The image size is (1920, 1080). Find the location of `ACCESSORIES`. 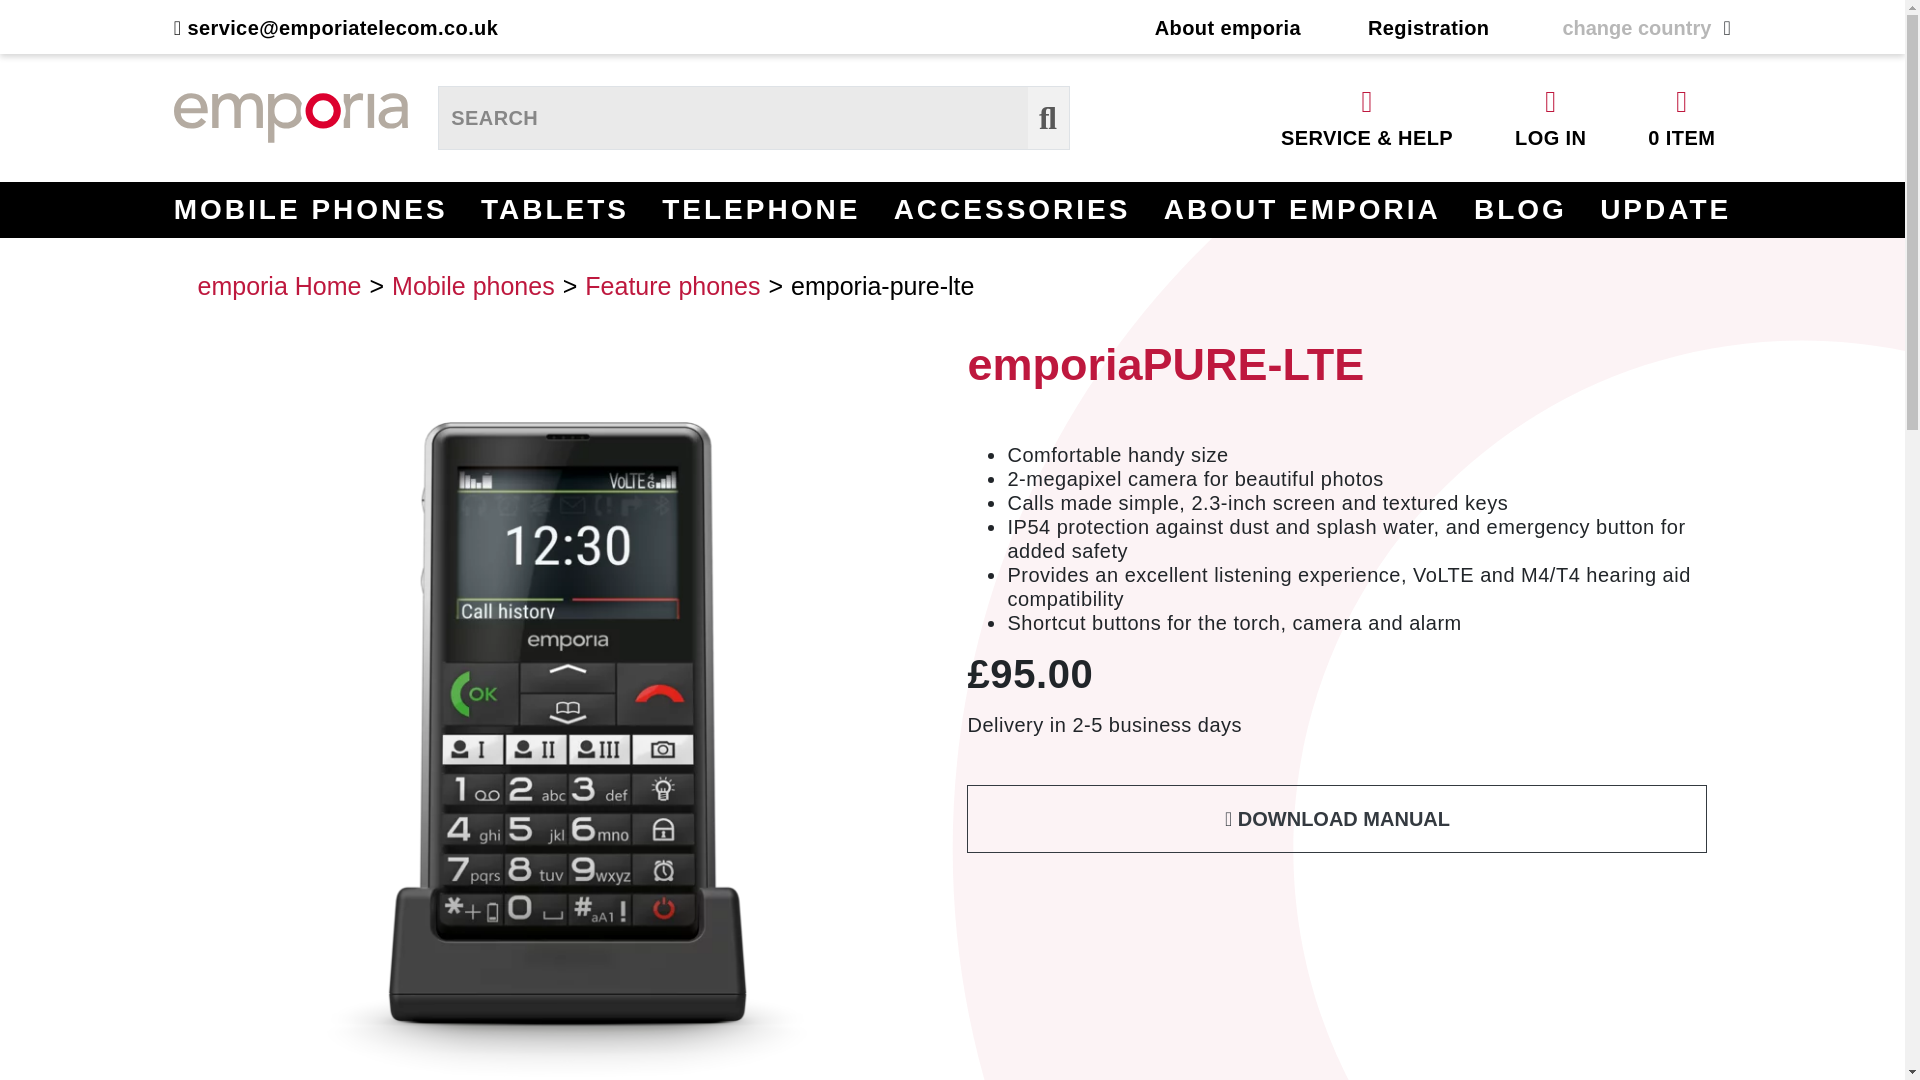

ACCESSORIES is located at coordinates (1012, 210).